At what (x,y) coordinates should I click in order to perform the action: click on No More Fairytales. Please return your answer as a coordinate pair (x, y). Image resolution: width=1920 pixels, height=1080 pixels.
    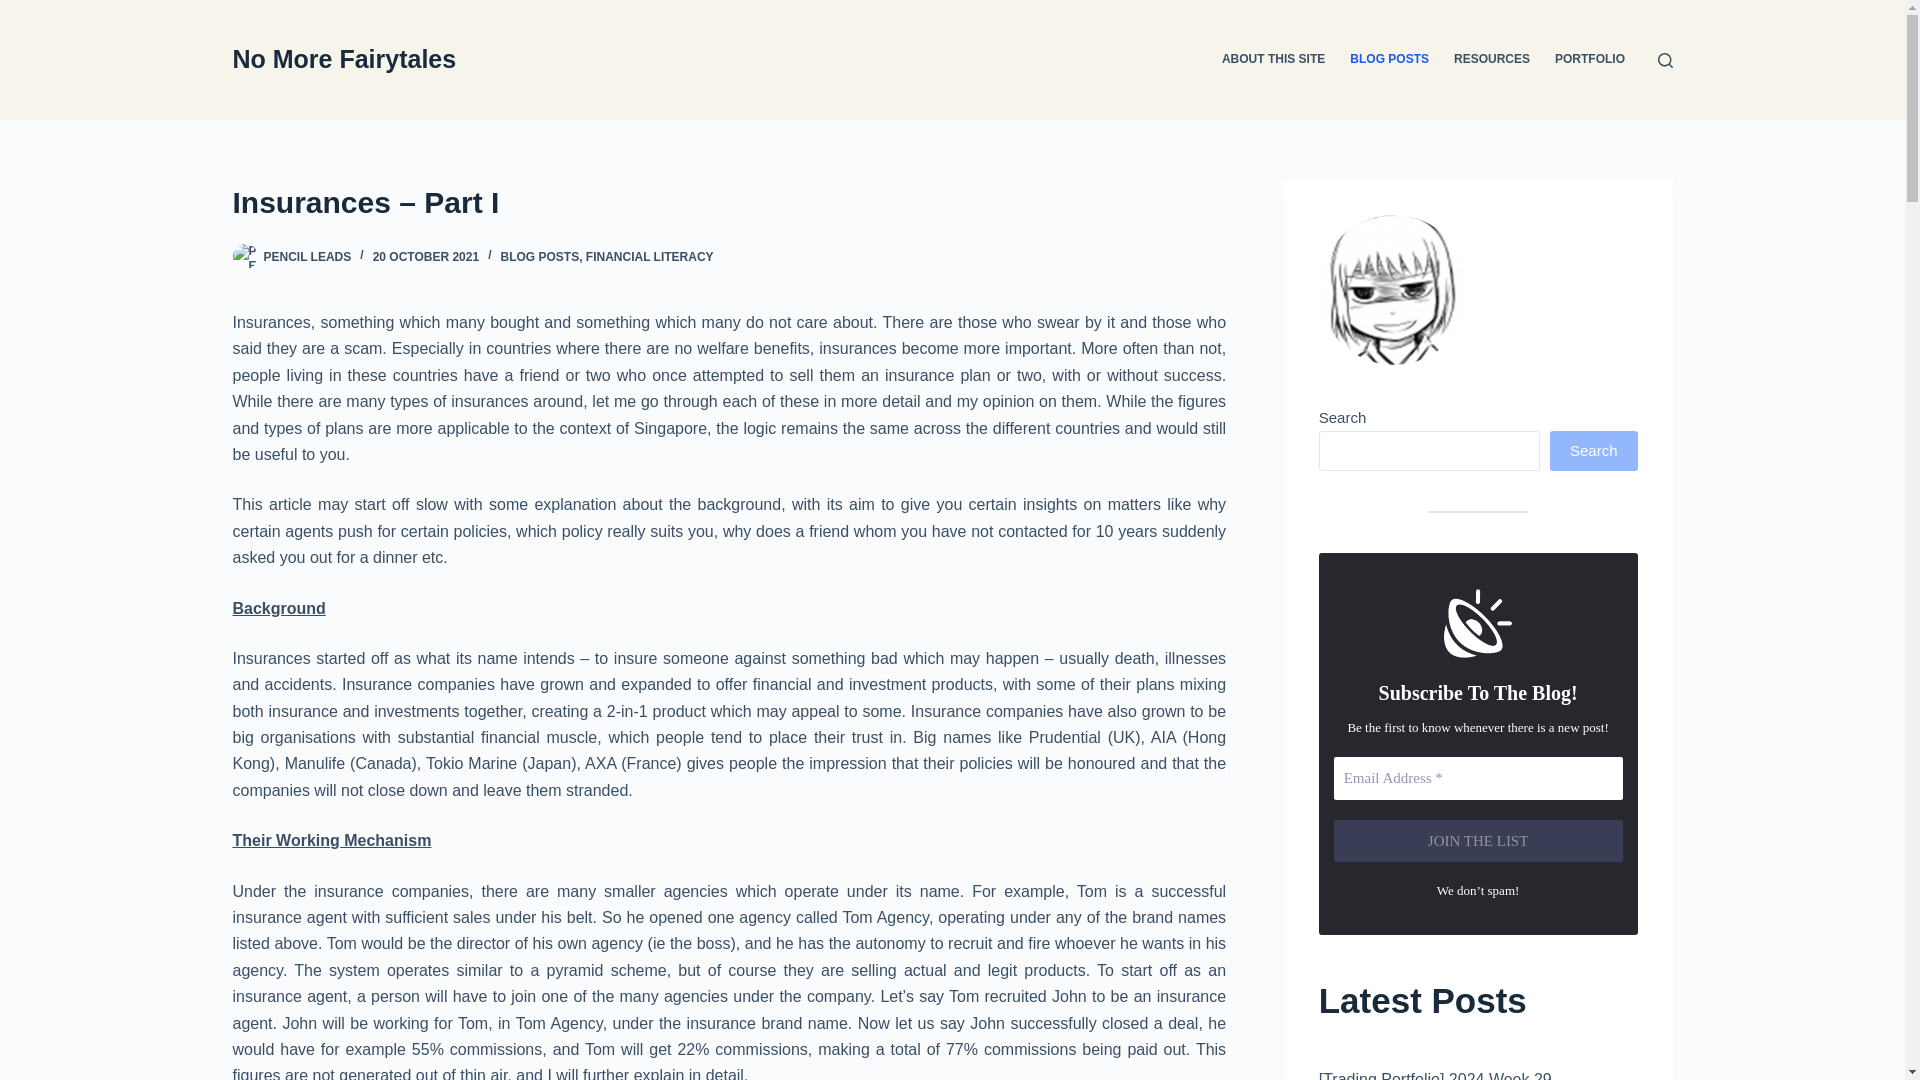
    Looking at the image, I should click on (344, 59).